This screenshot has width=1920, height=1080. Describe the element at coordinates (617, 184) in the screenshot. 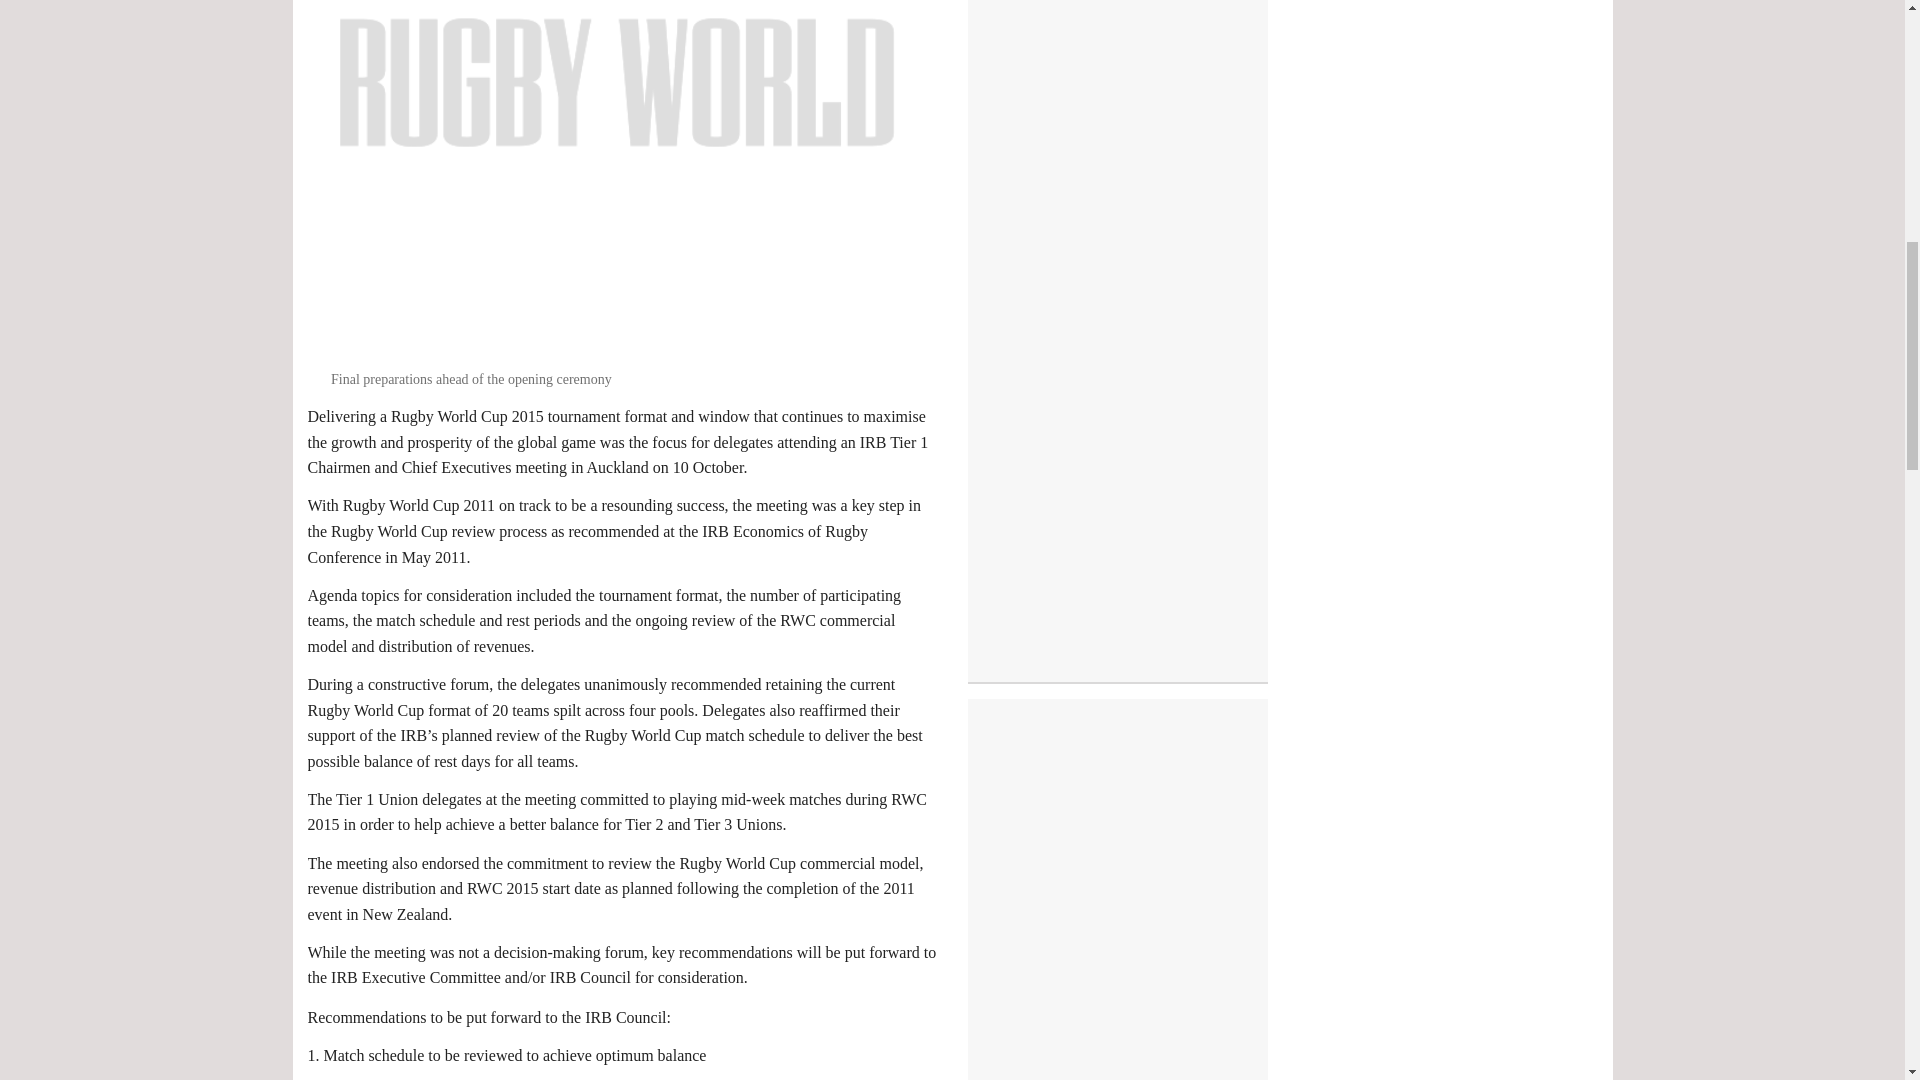

I see `world cup flag` at that location.